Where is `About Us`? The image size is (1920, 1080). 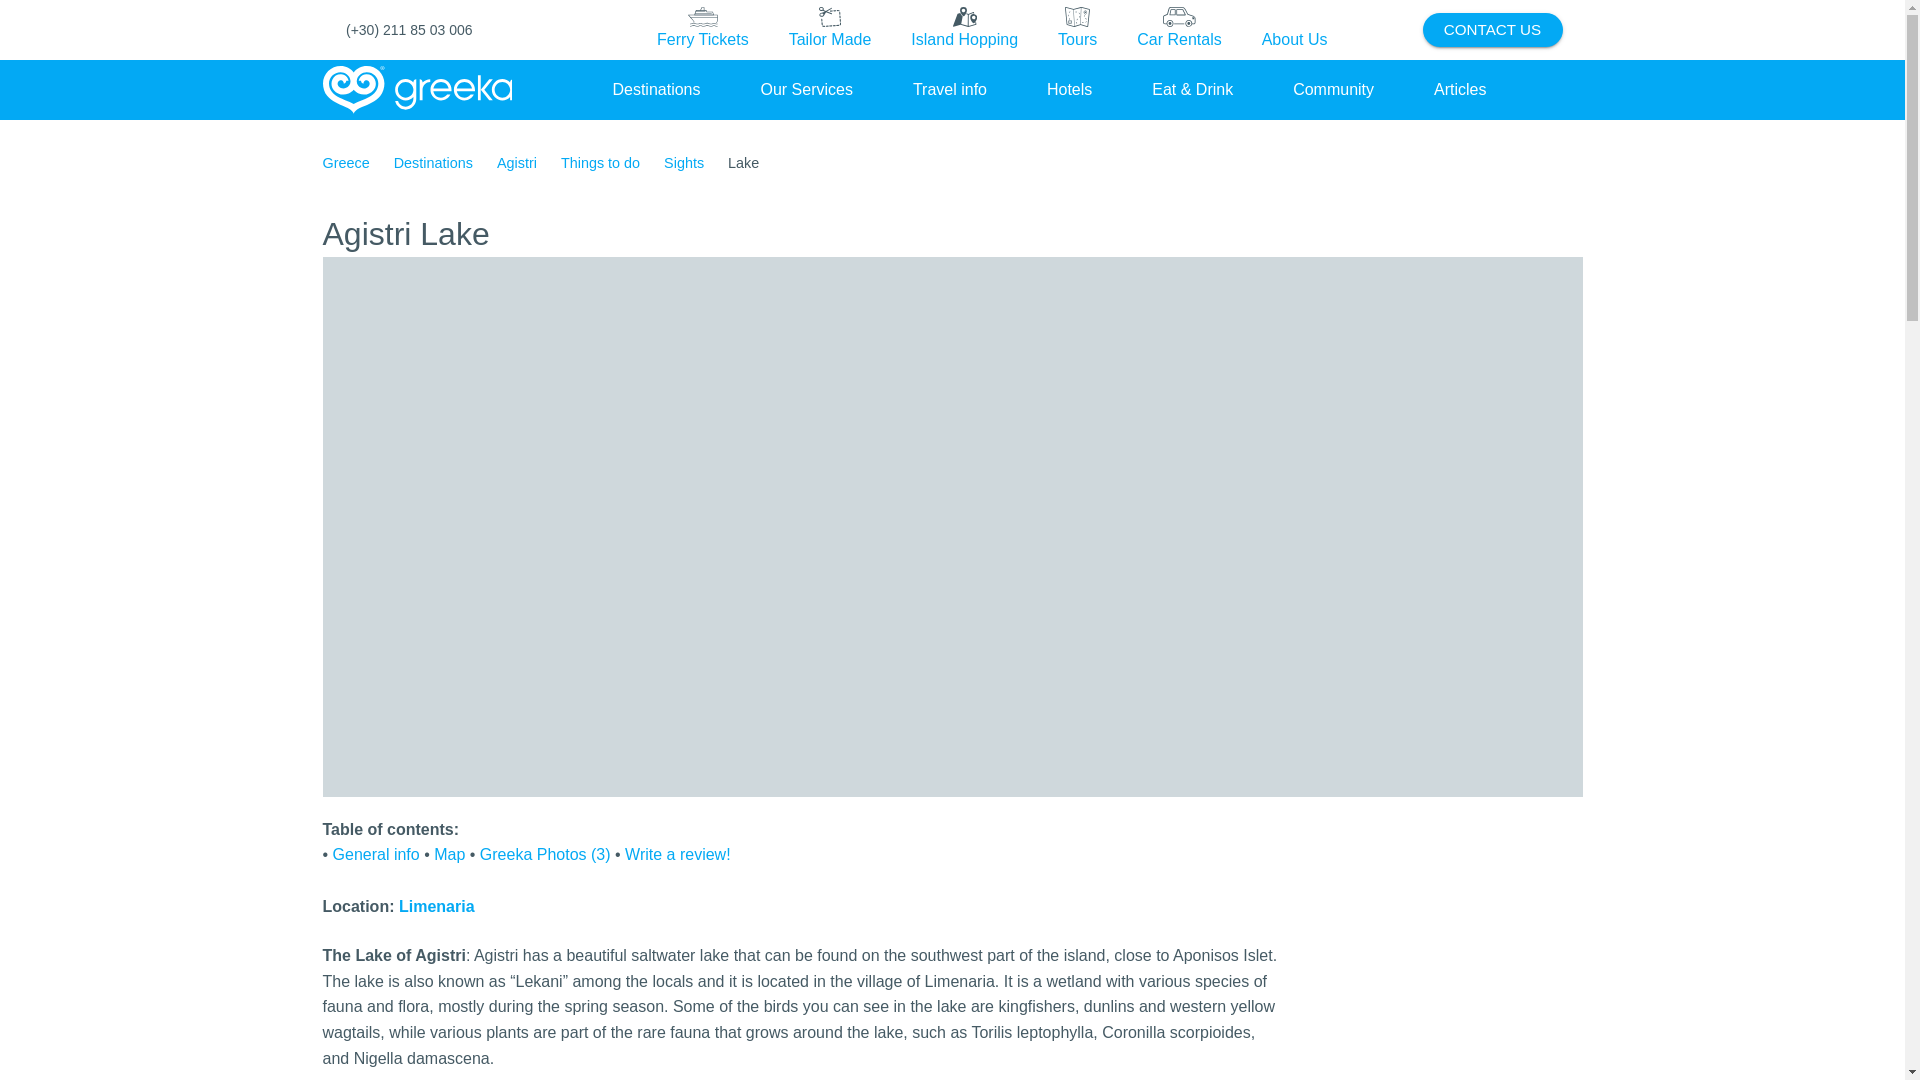 About Us is located at coordinates (1294, 29).